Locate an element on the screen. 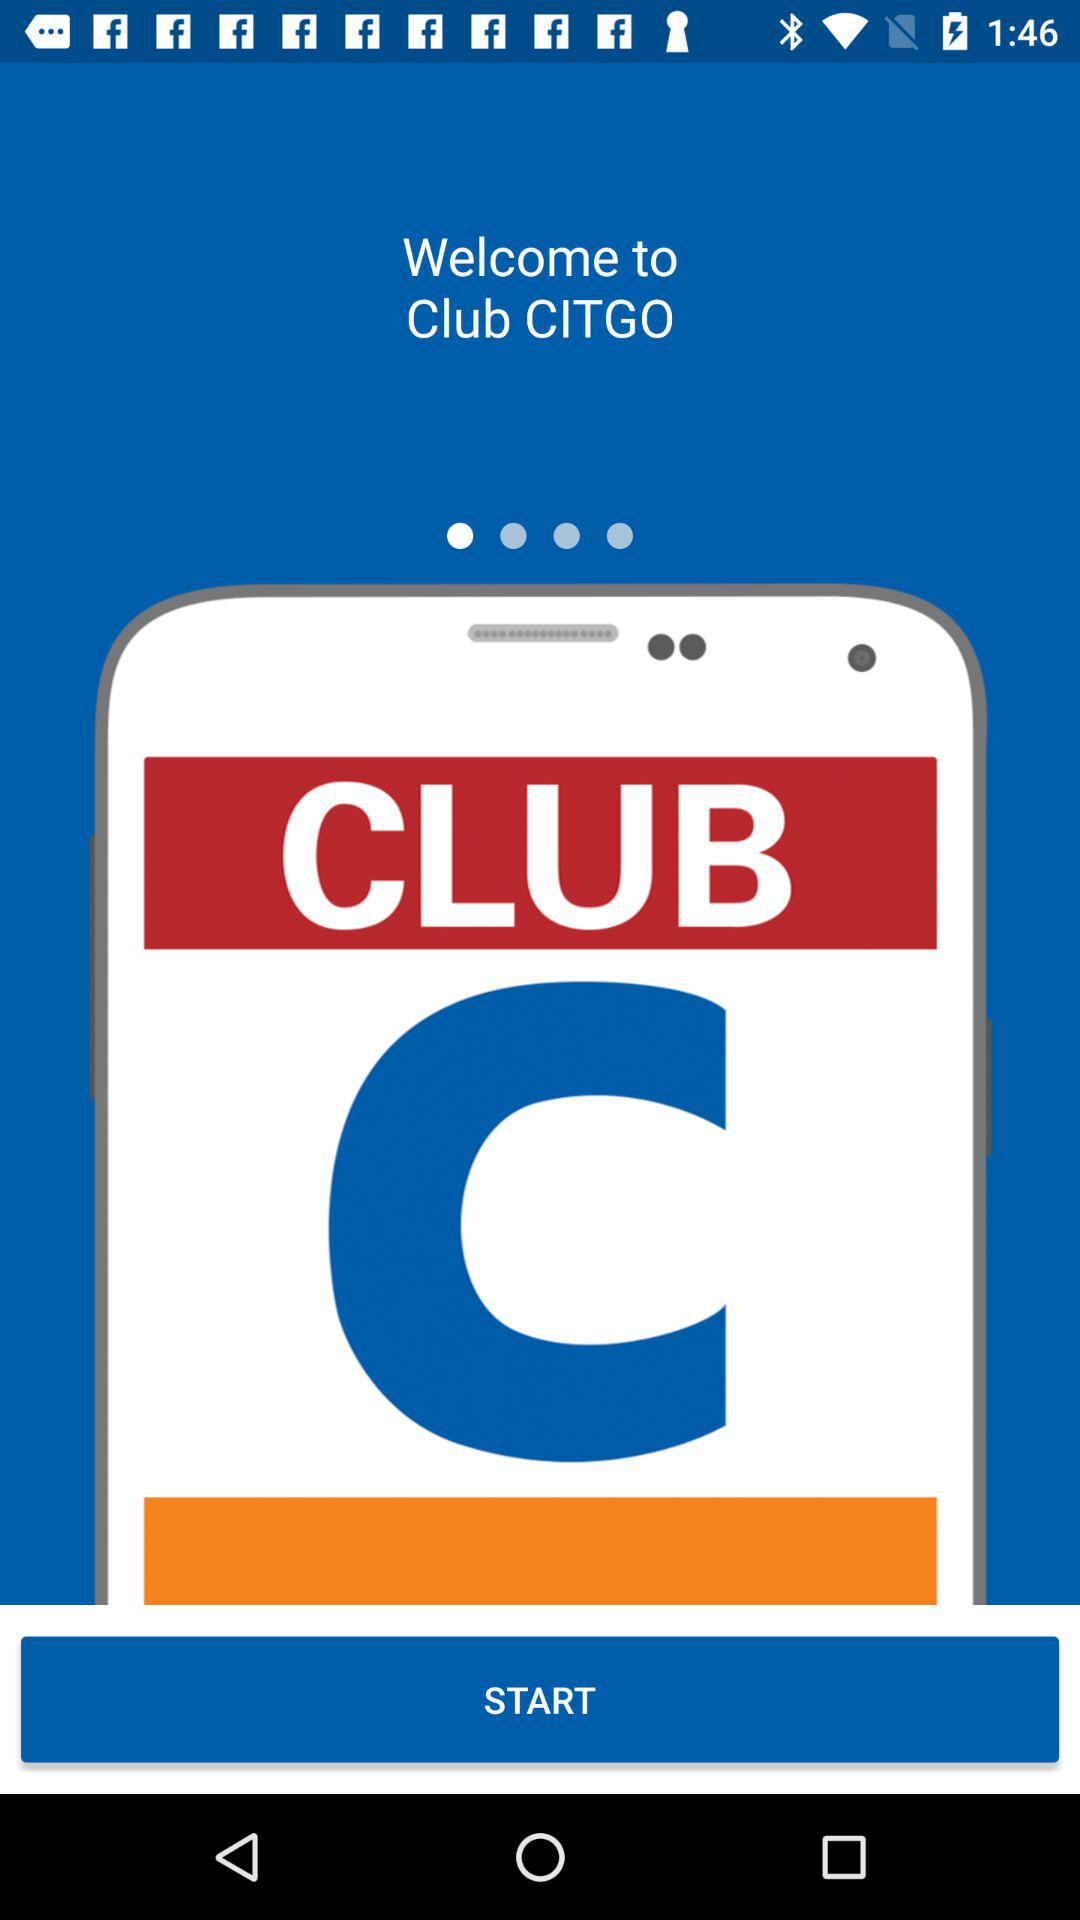 The image size is (1080, 1920). view this slide is located at coordinates (460, 536).